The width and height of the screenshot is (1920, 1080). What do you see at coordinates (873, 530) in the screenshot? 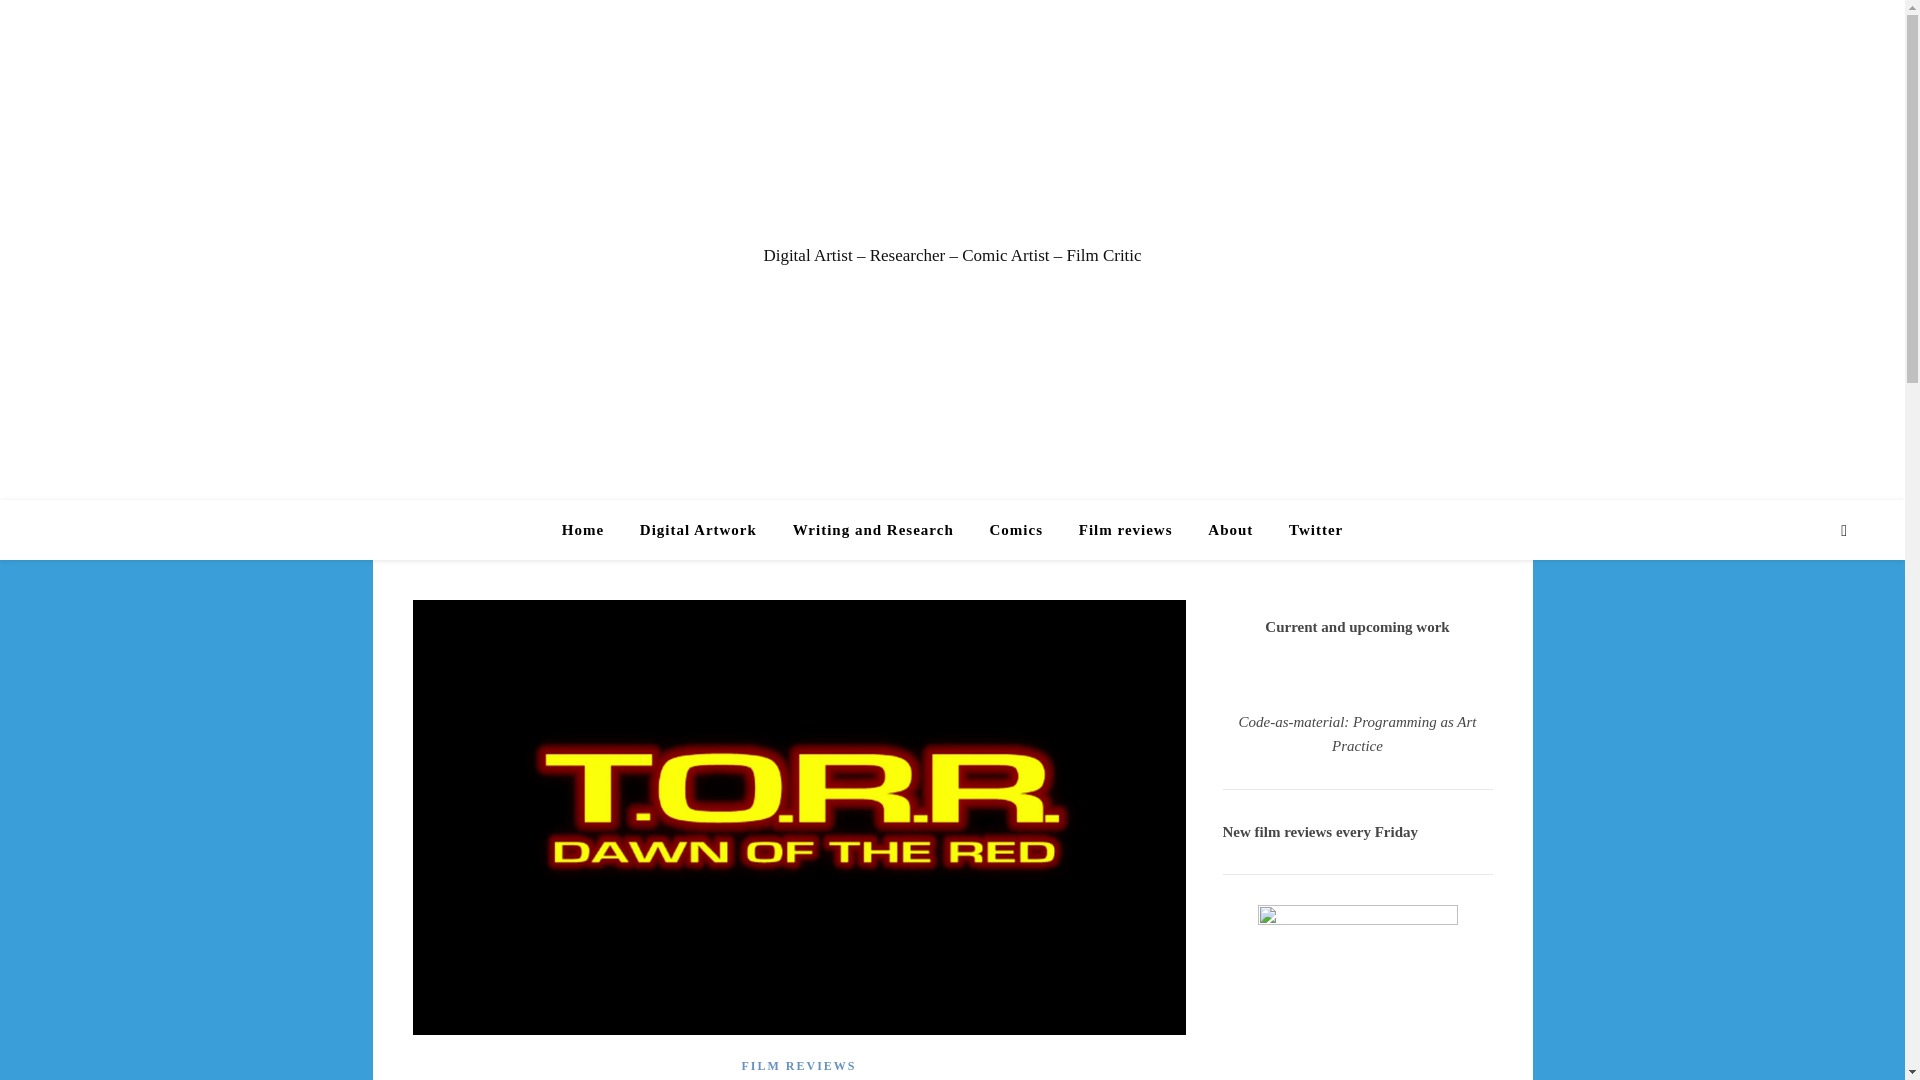
I see `Writing and Research` at bounding box center [873, 530].